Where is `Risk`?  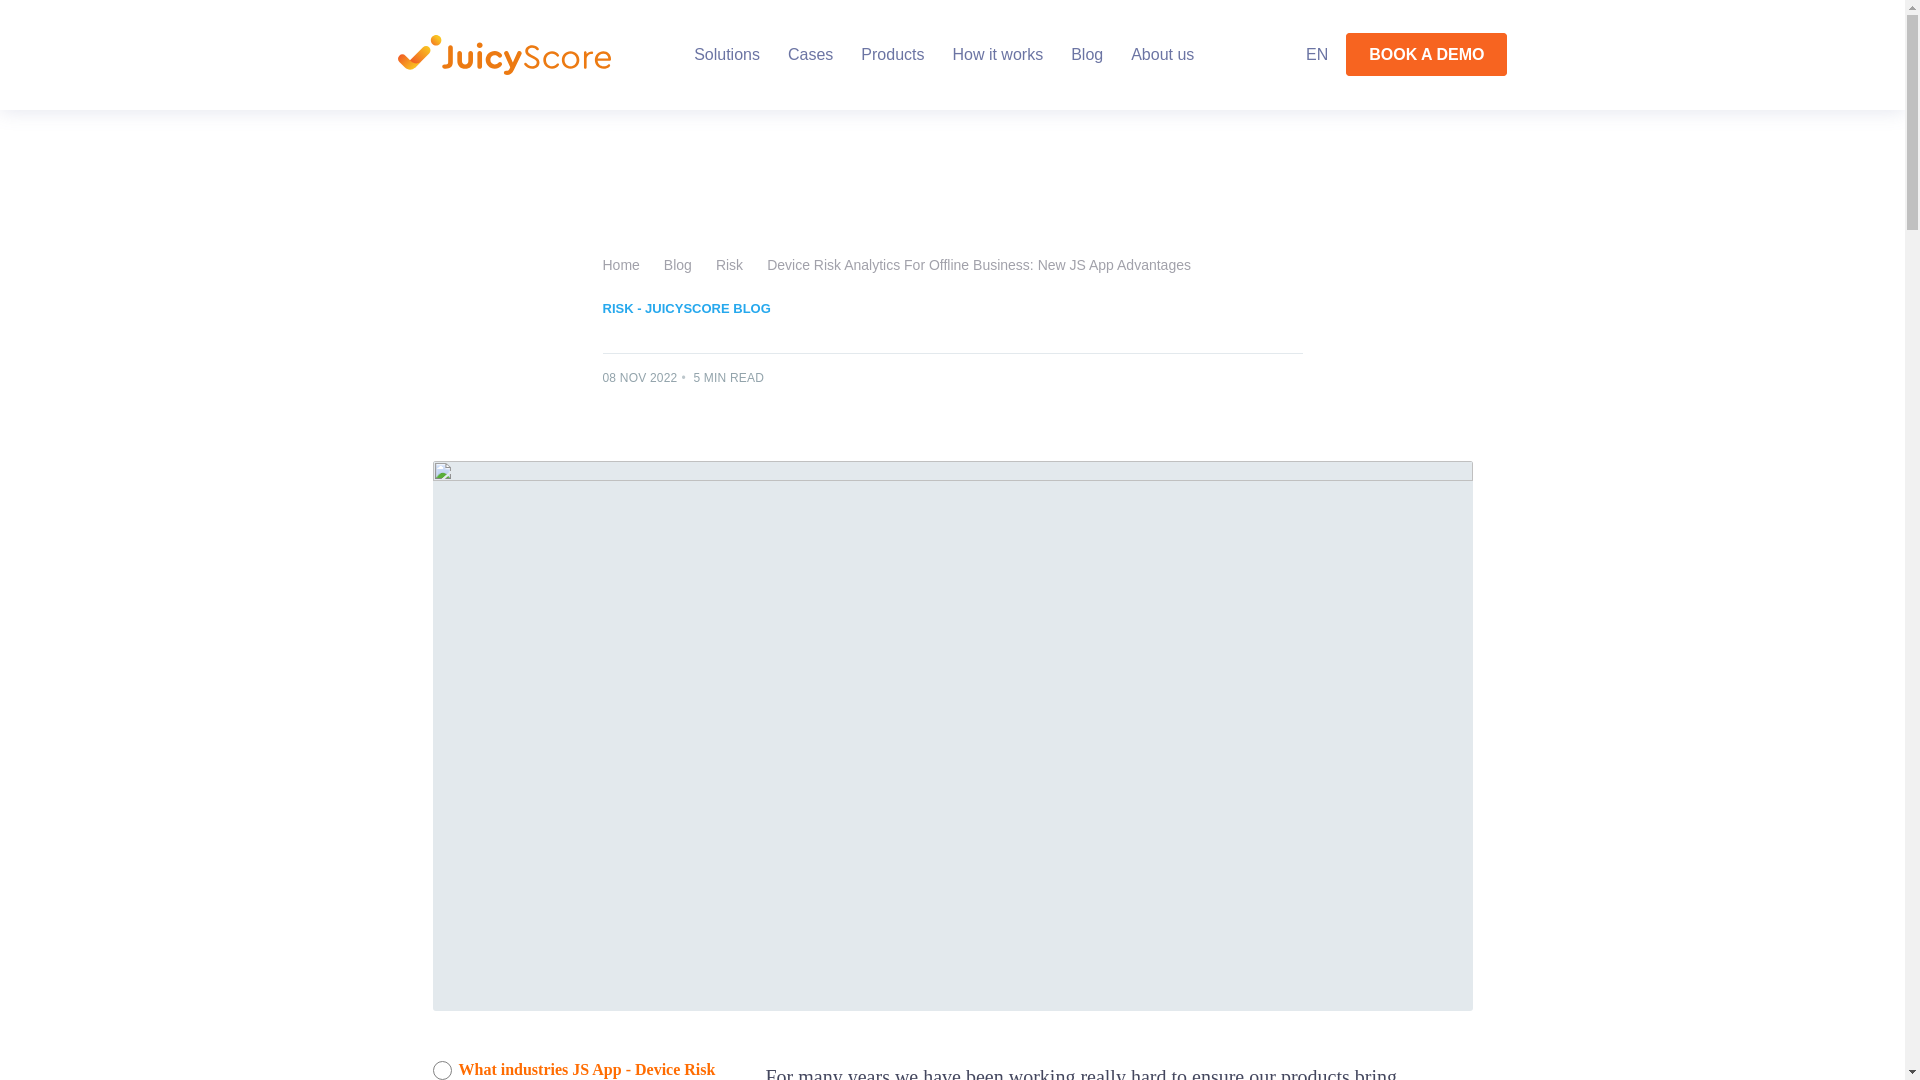
Risk is located at coordinates (730, 264).